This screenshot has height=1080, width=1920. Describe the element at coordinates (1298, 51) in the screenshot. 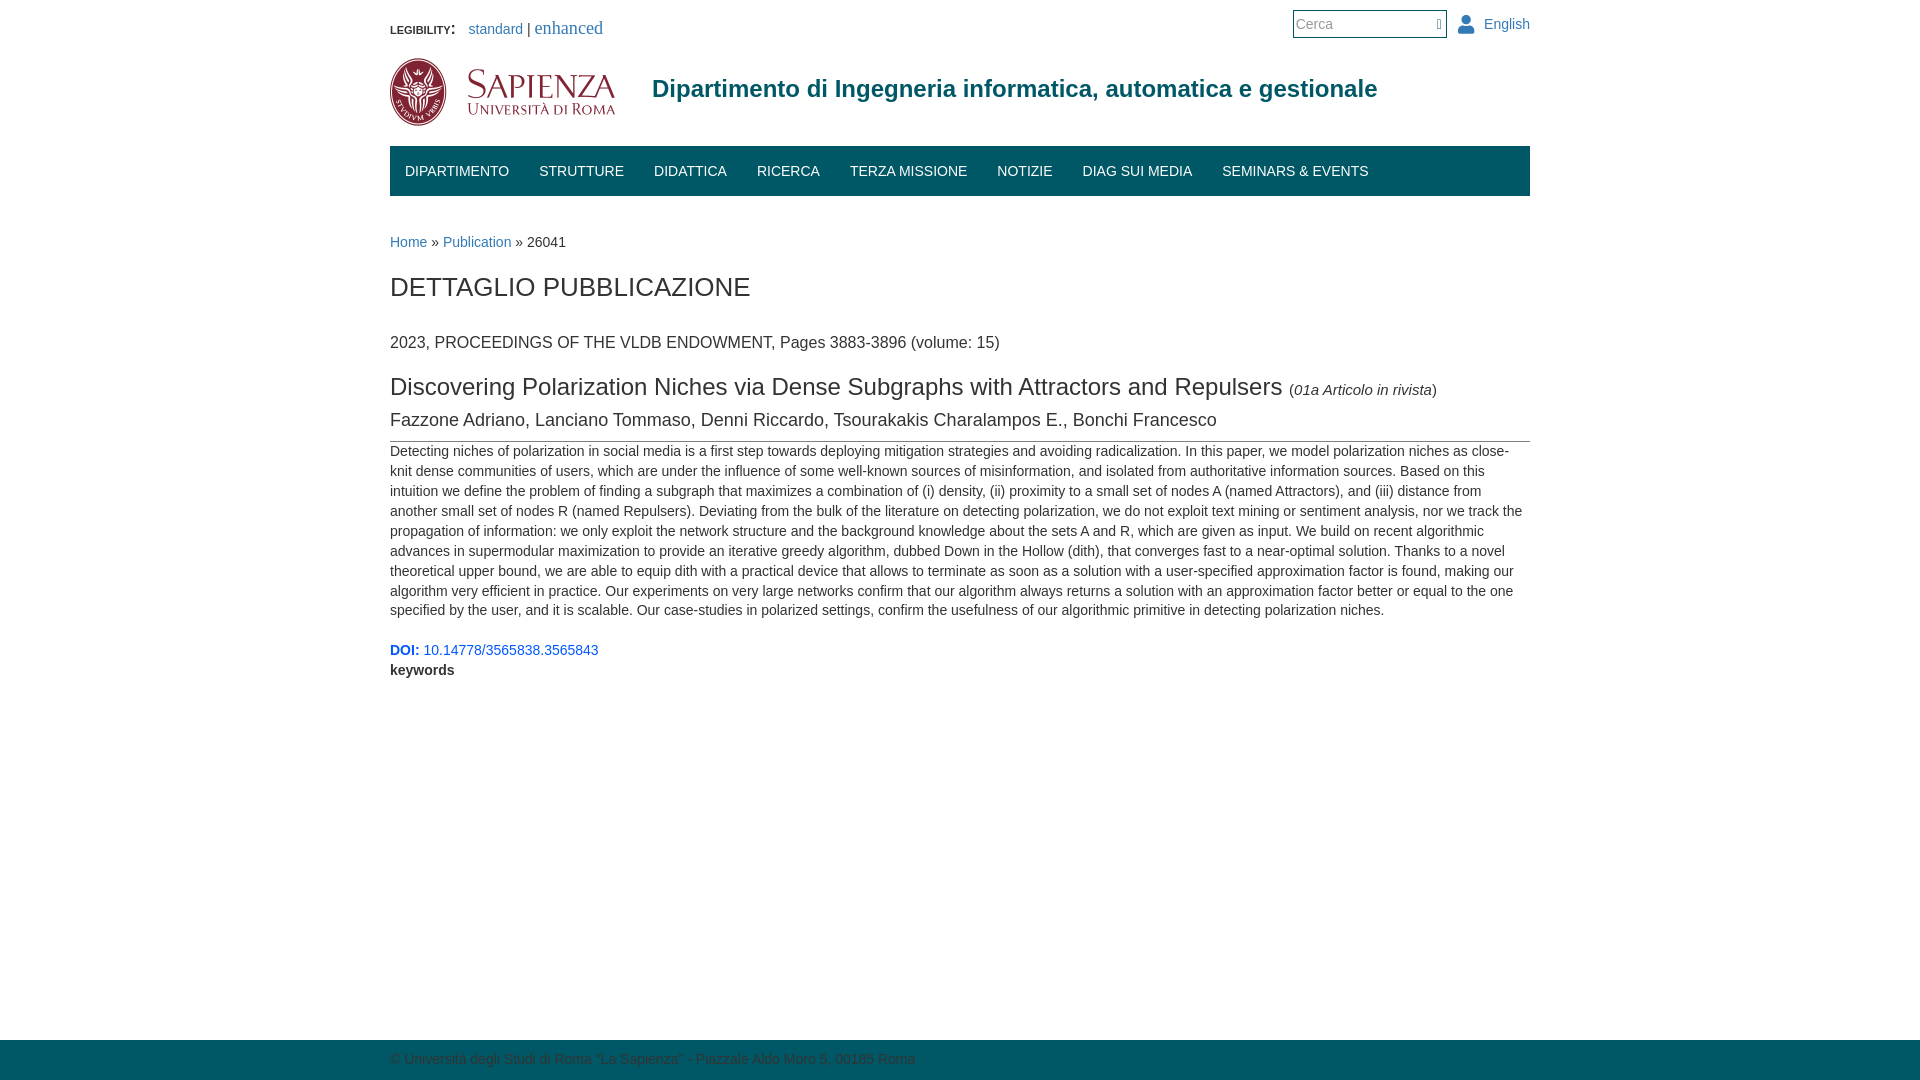

I see `Cerca` at that location.